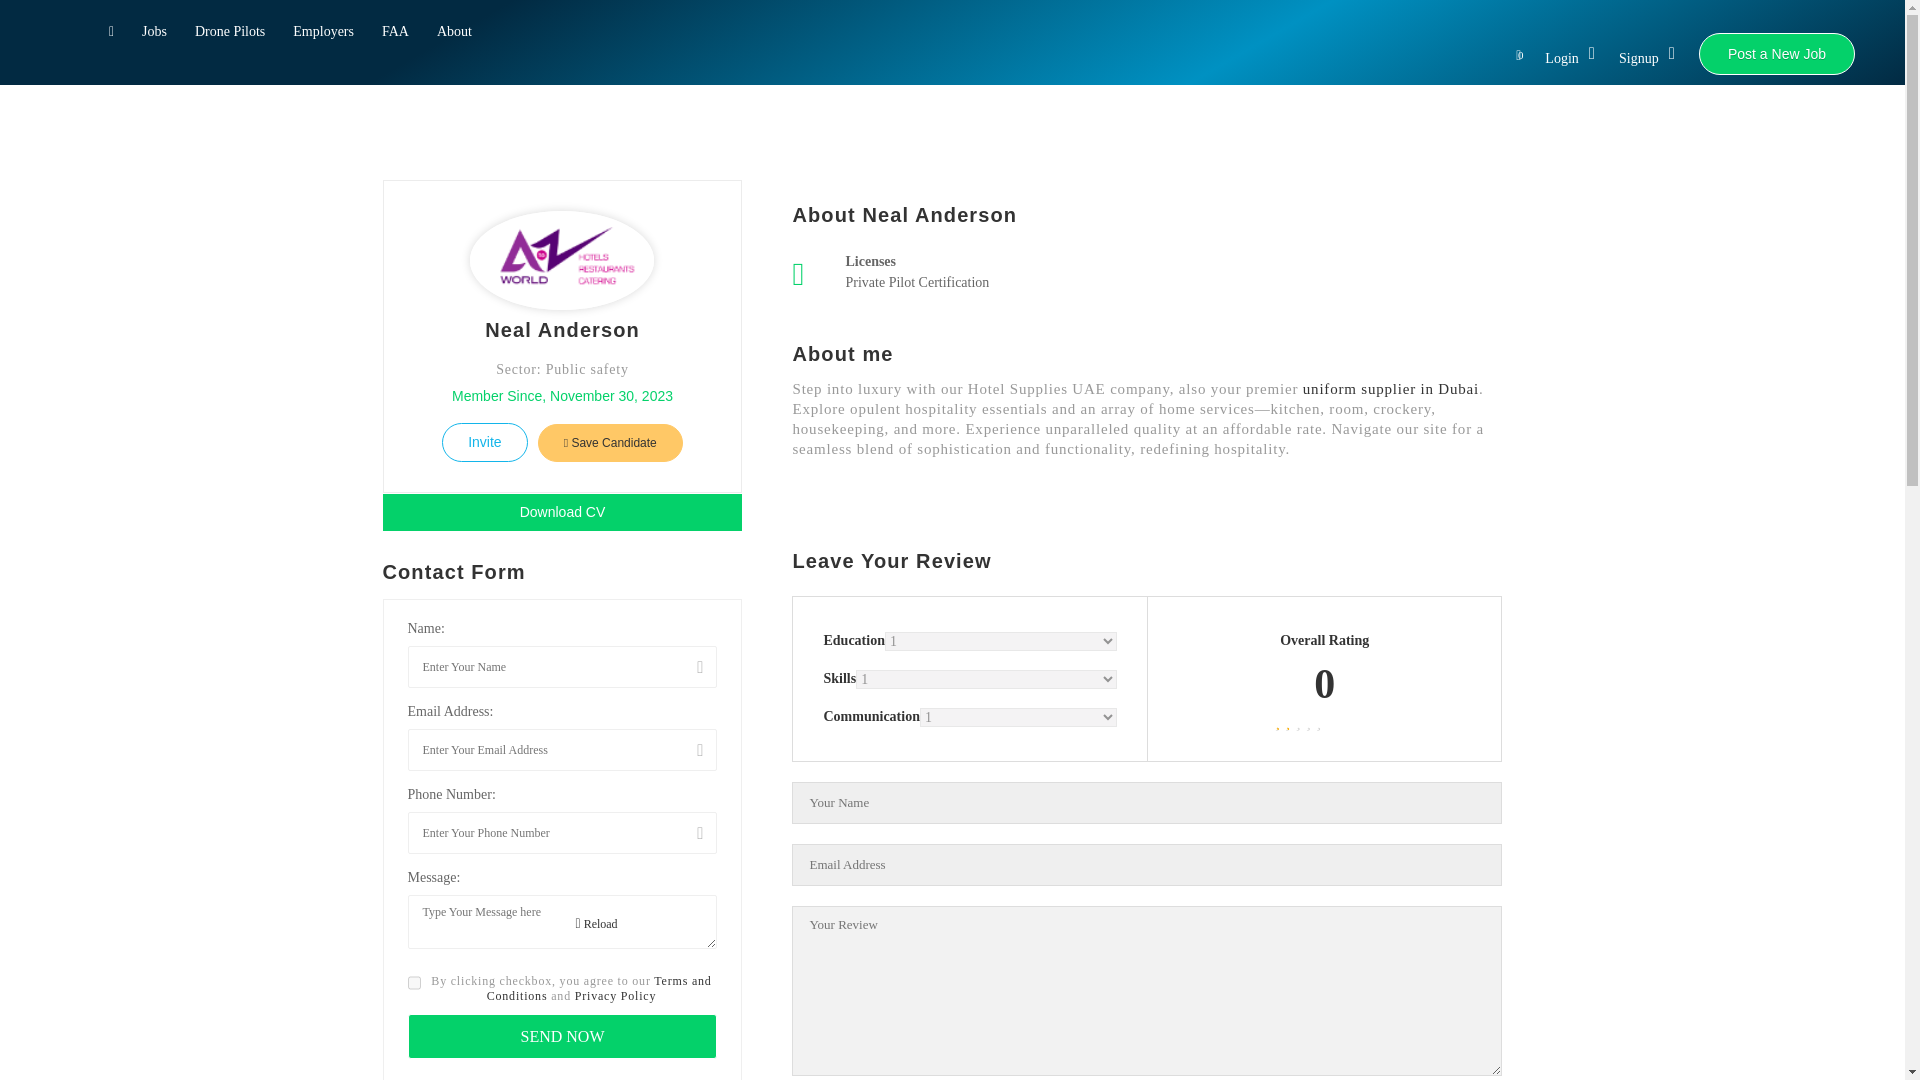 The height and width of the screenshot is (1080, 1920). Describe the element at coordinates (562, 512) in the screenshot. I see `Download CV` at that location.